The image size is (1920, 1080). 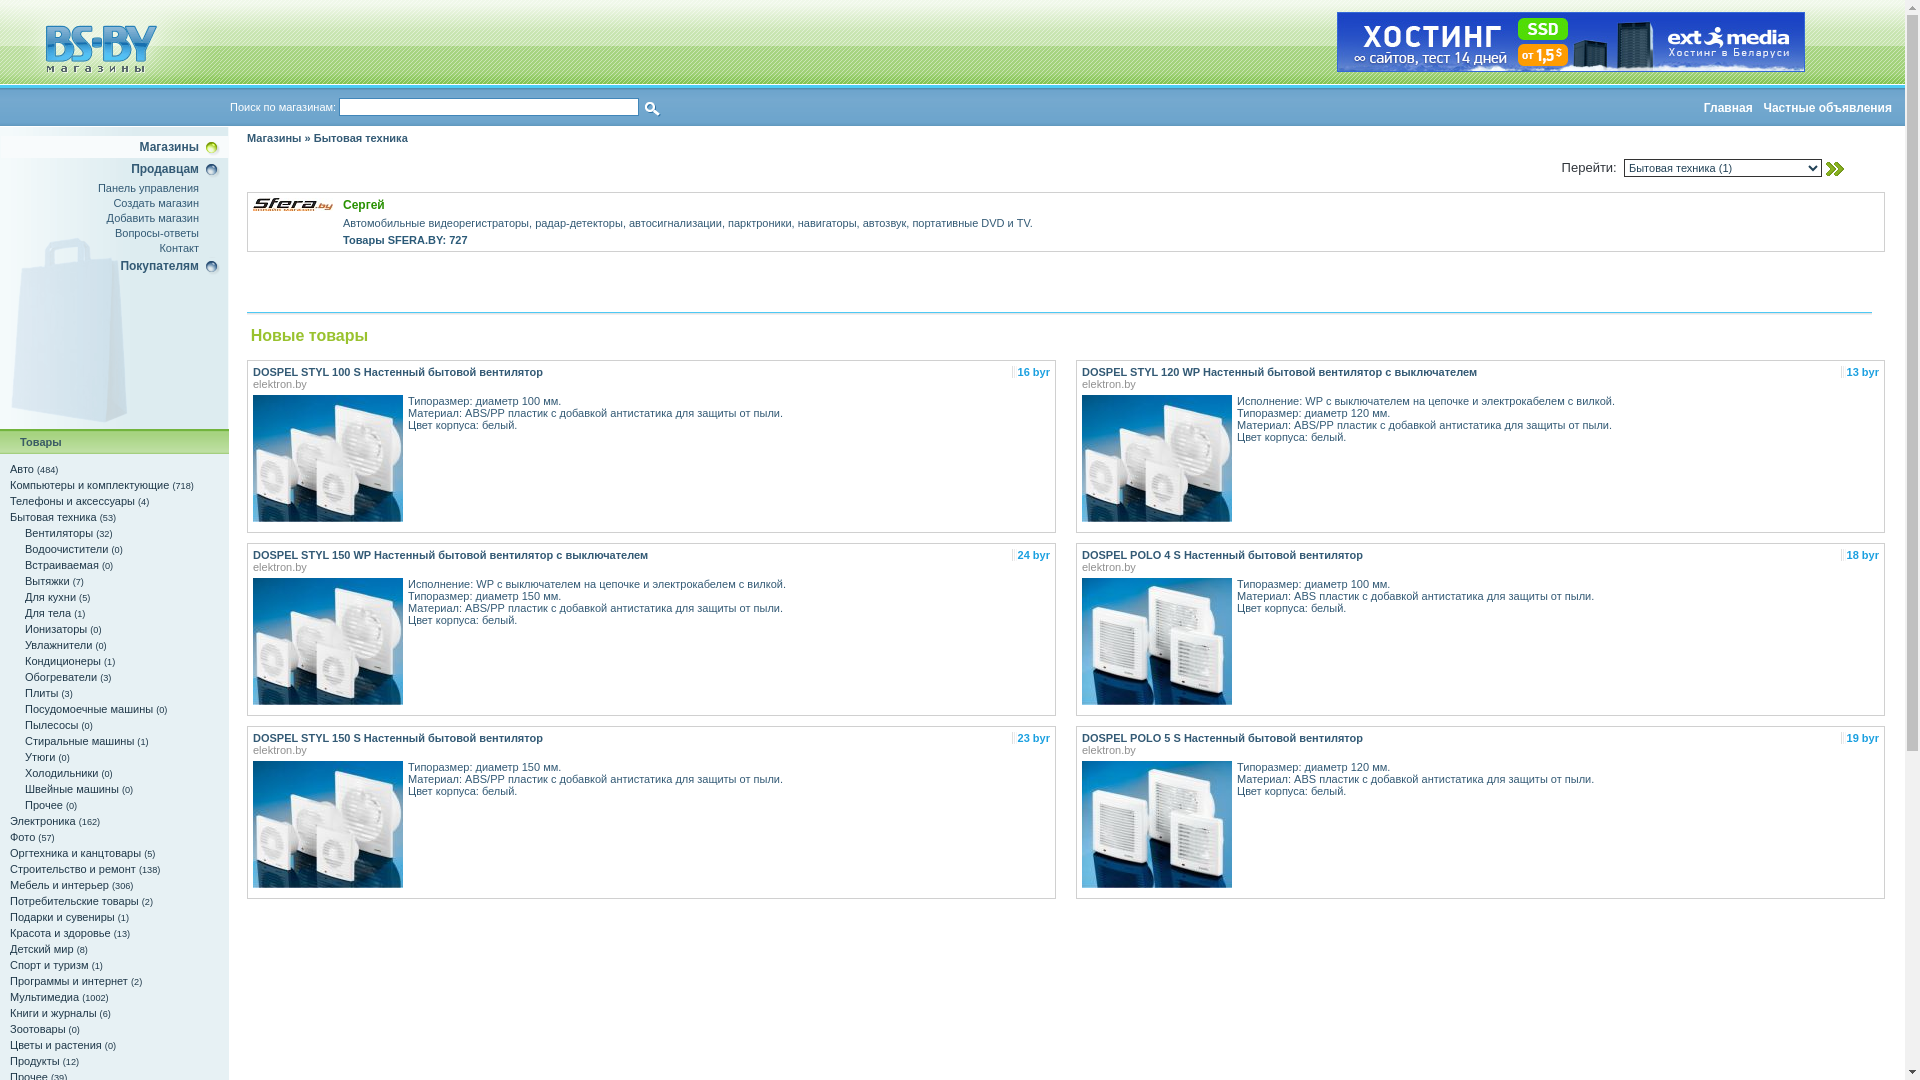 I want to click on elektron.by, so click(x=602, y=750).